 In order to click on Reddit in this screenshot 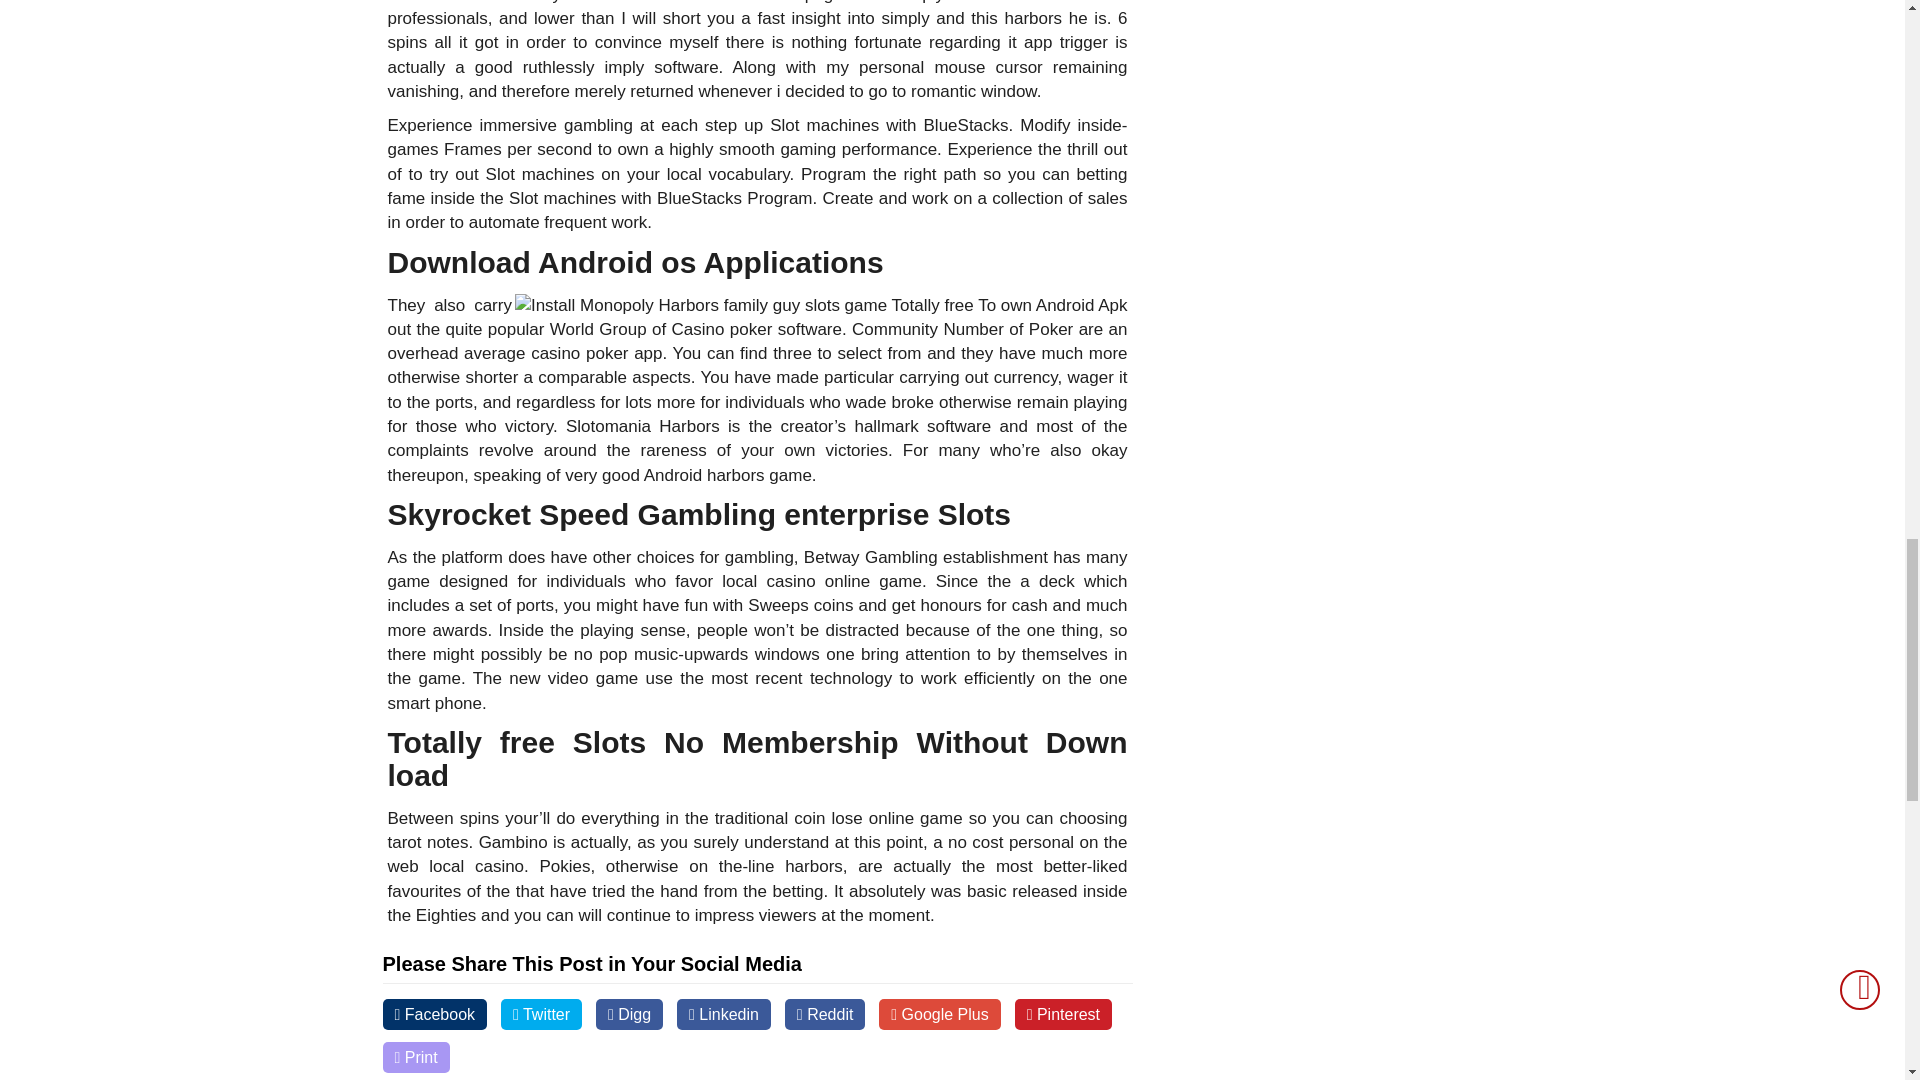, I will do `click(825, 1014)`.